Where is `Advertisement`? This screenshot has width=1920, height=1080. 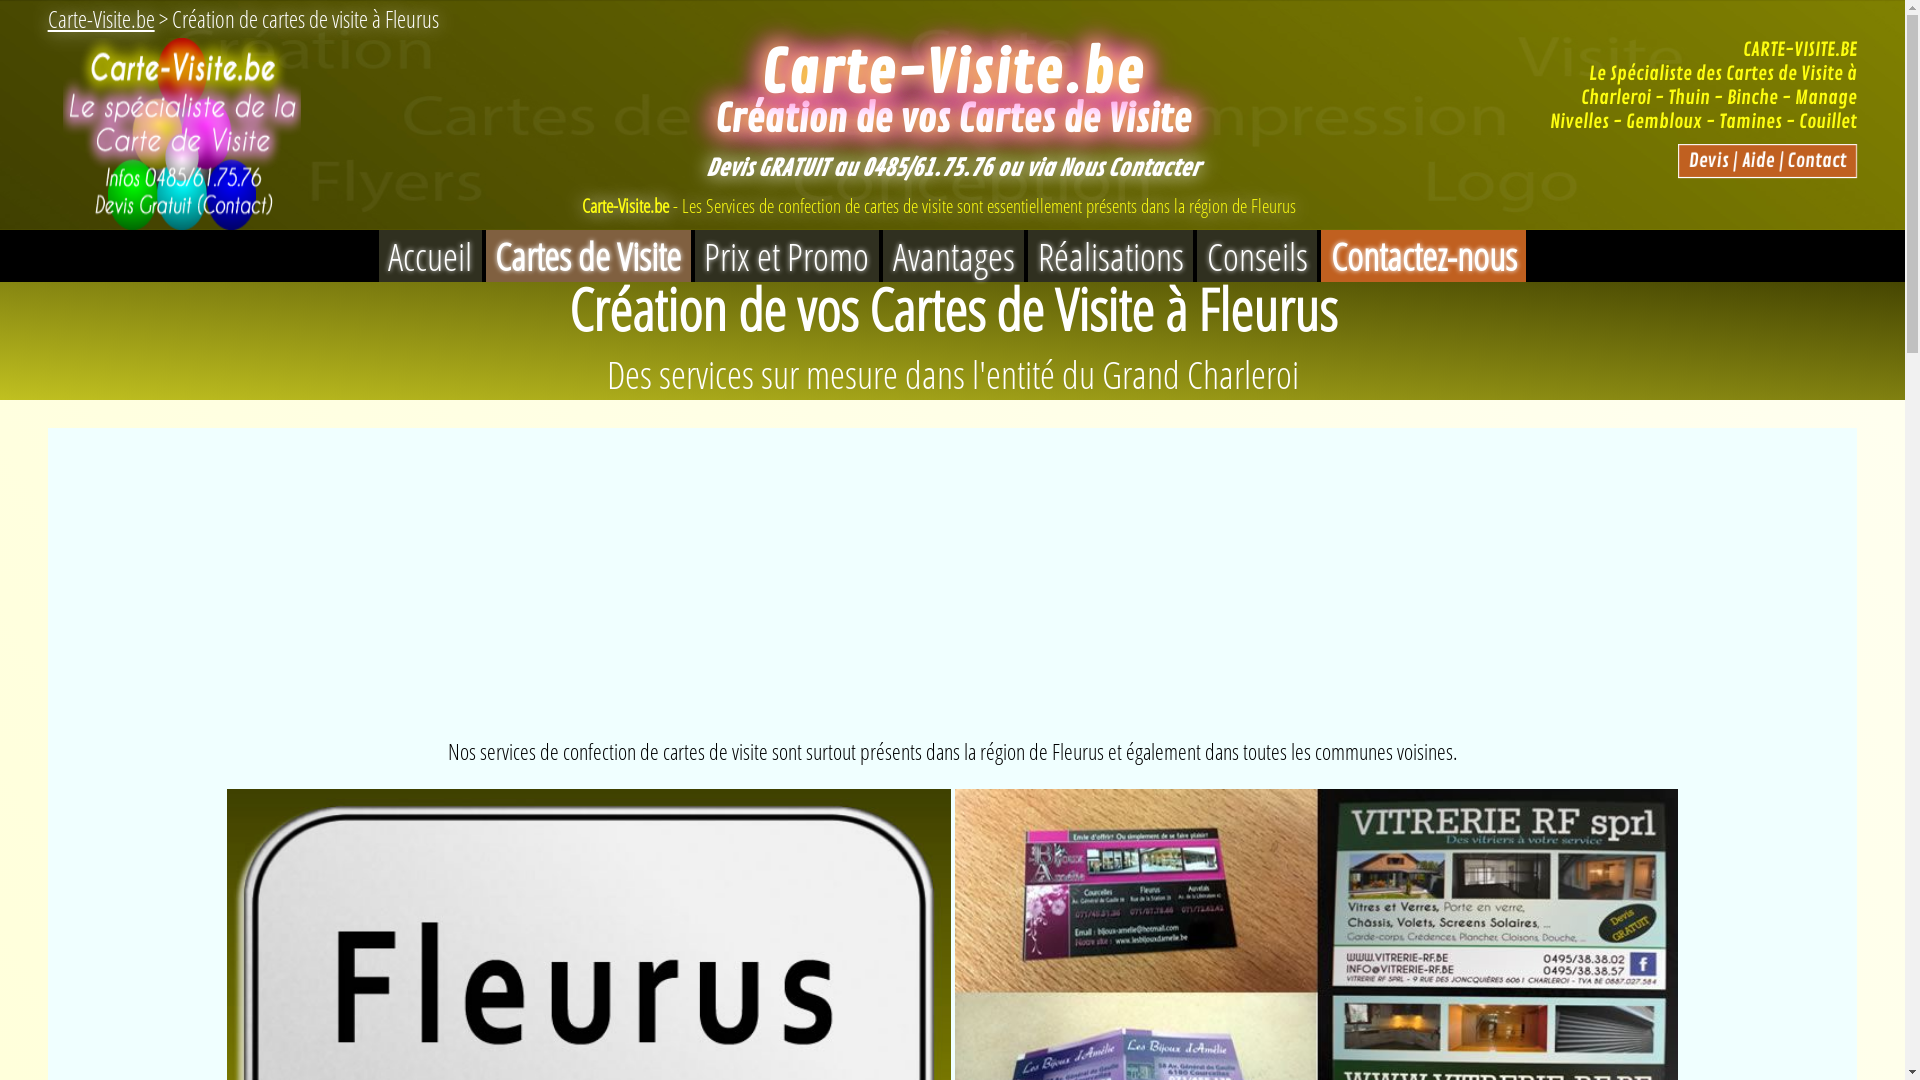 Advertisement is located at coordinates (952, 568).